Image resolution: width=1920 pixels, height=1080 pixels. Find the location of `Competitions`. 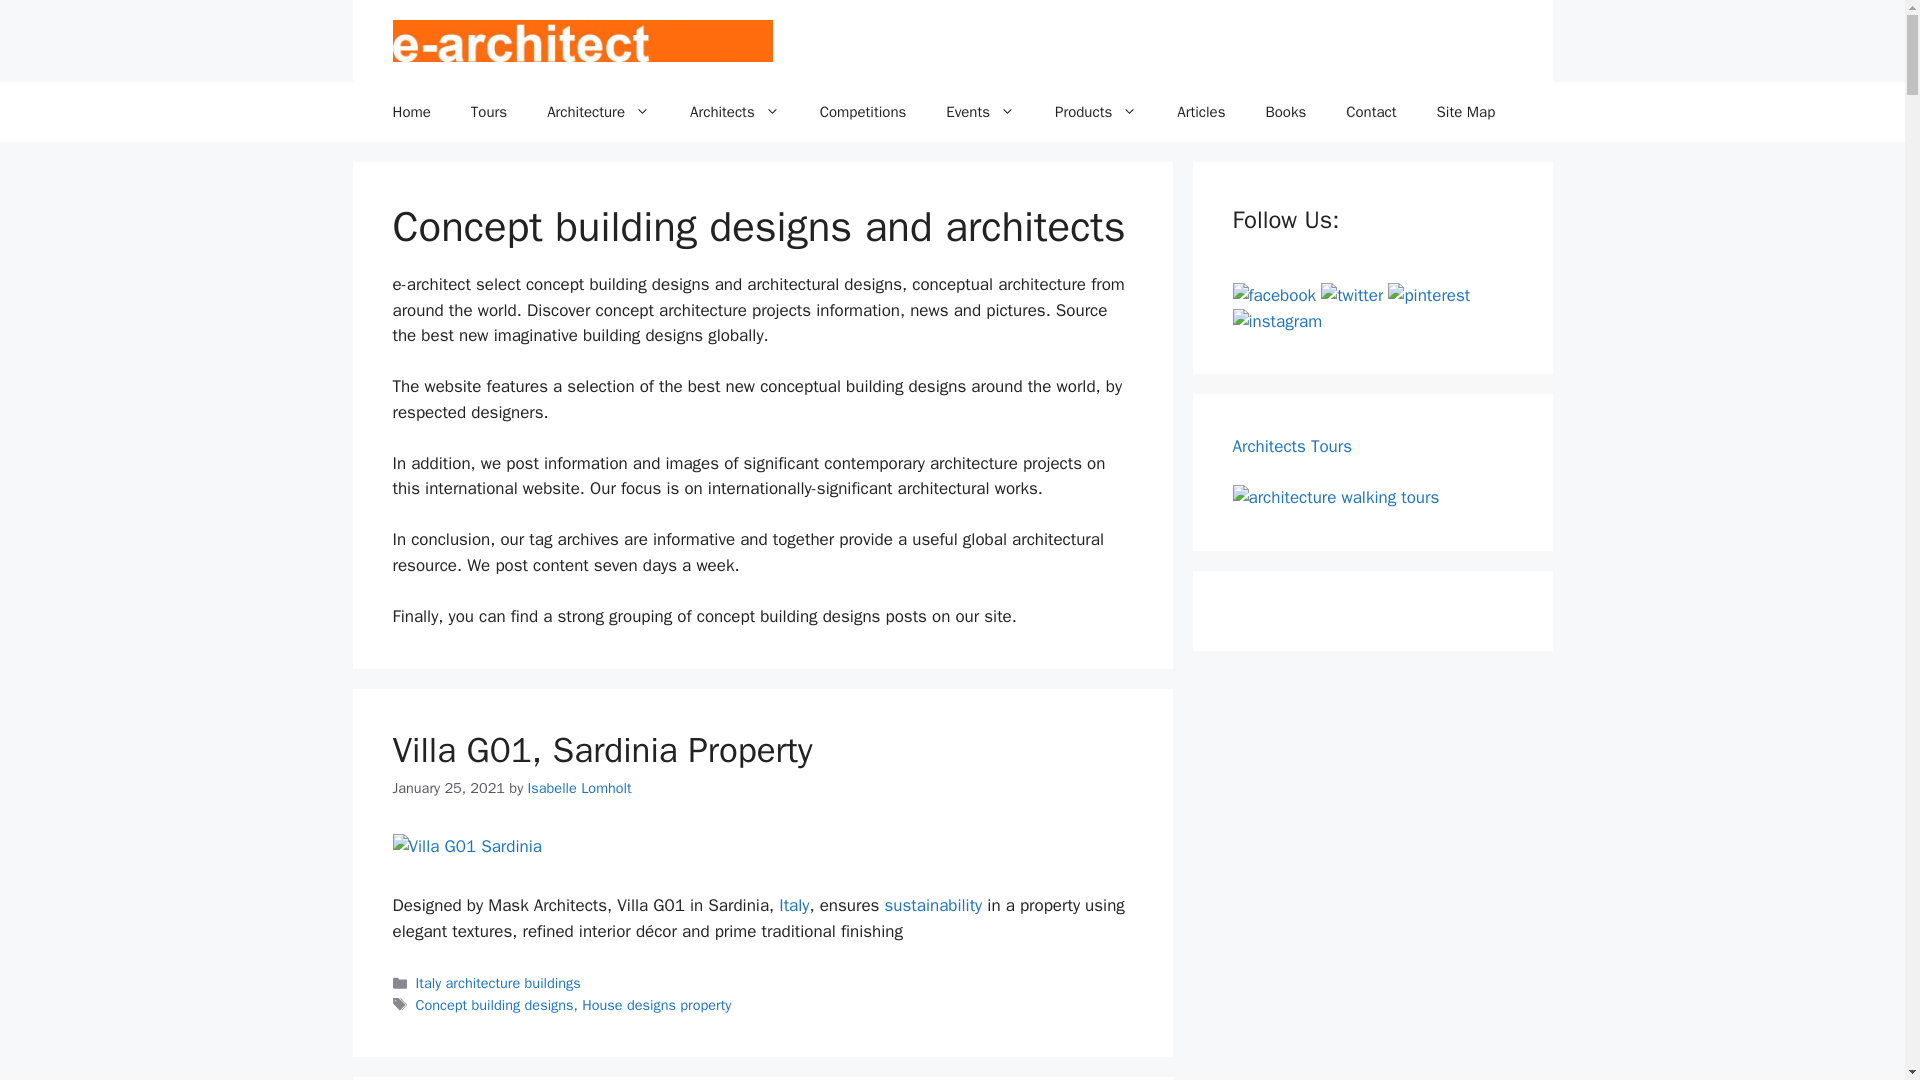

Competitions is located at coordinates (864, 112).